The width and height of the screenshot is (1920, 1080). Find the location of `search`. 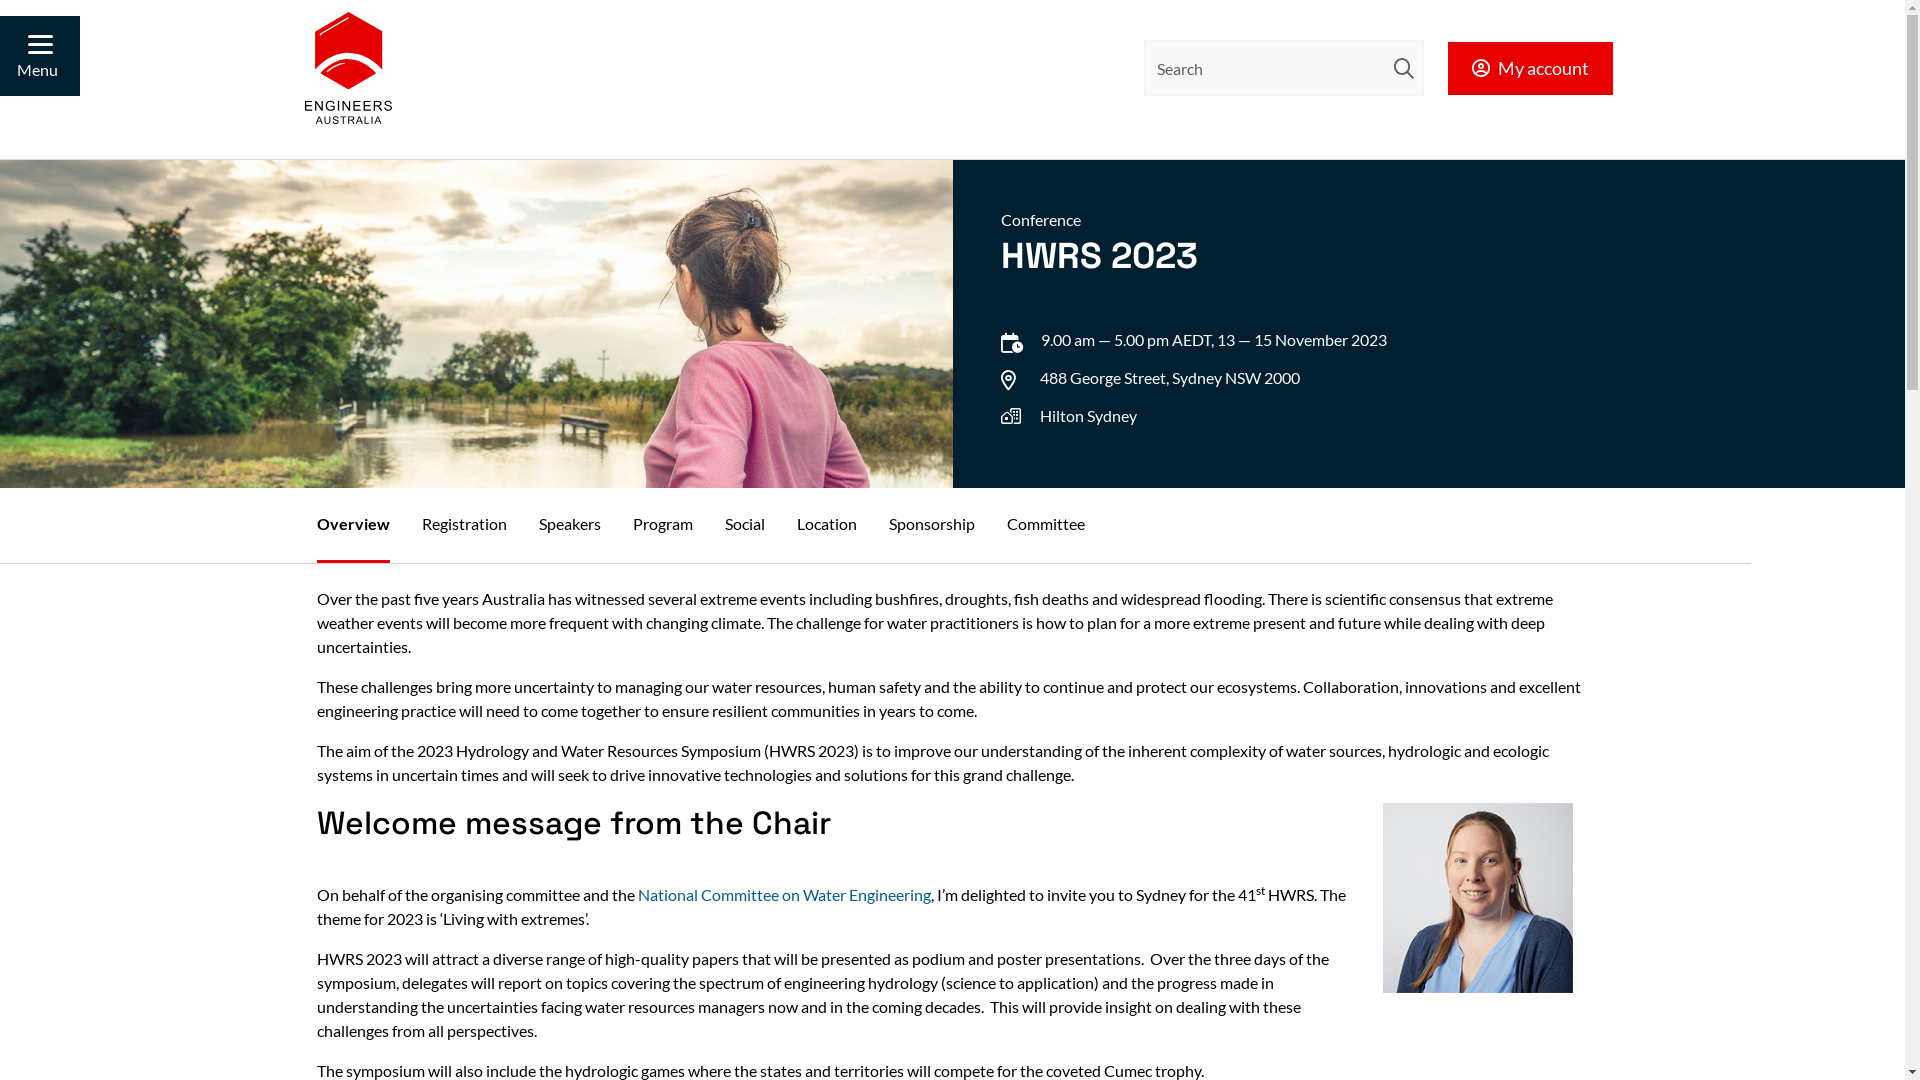

search is located at coordinates (1404, 68).